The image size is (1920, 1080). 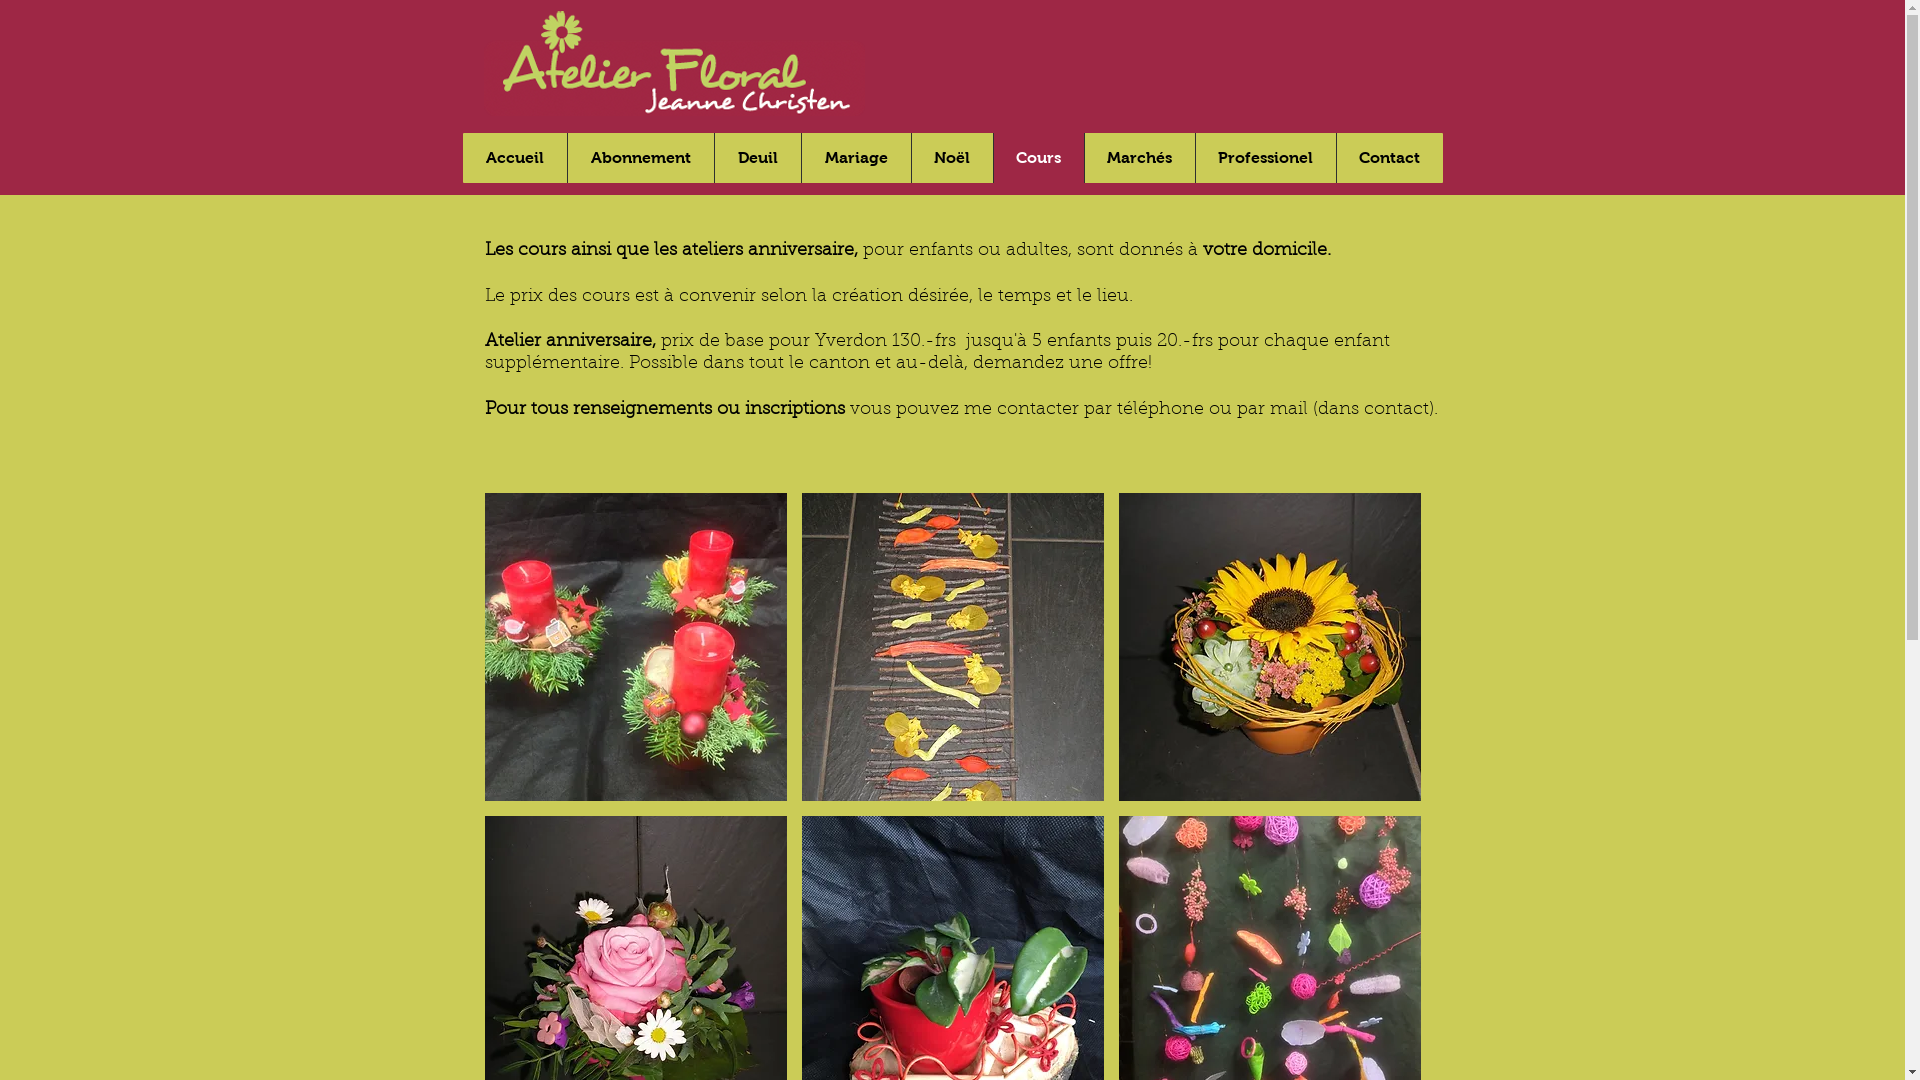 I want to click on Professionel, so click(x=1264, y=158).